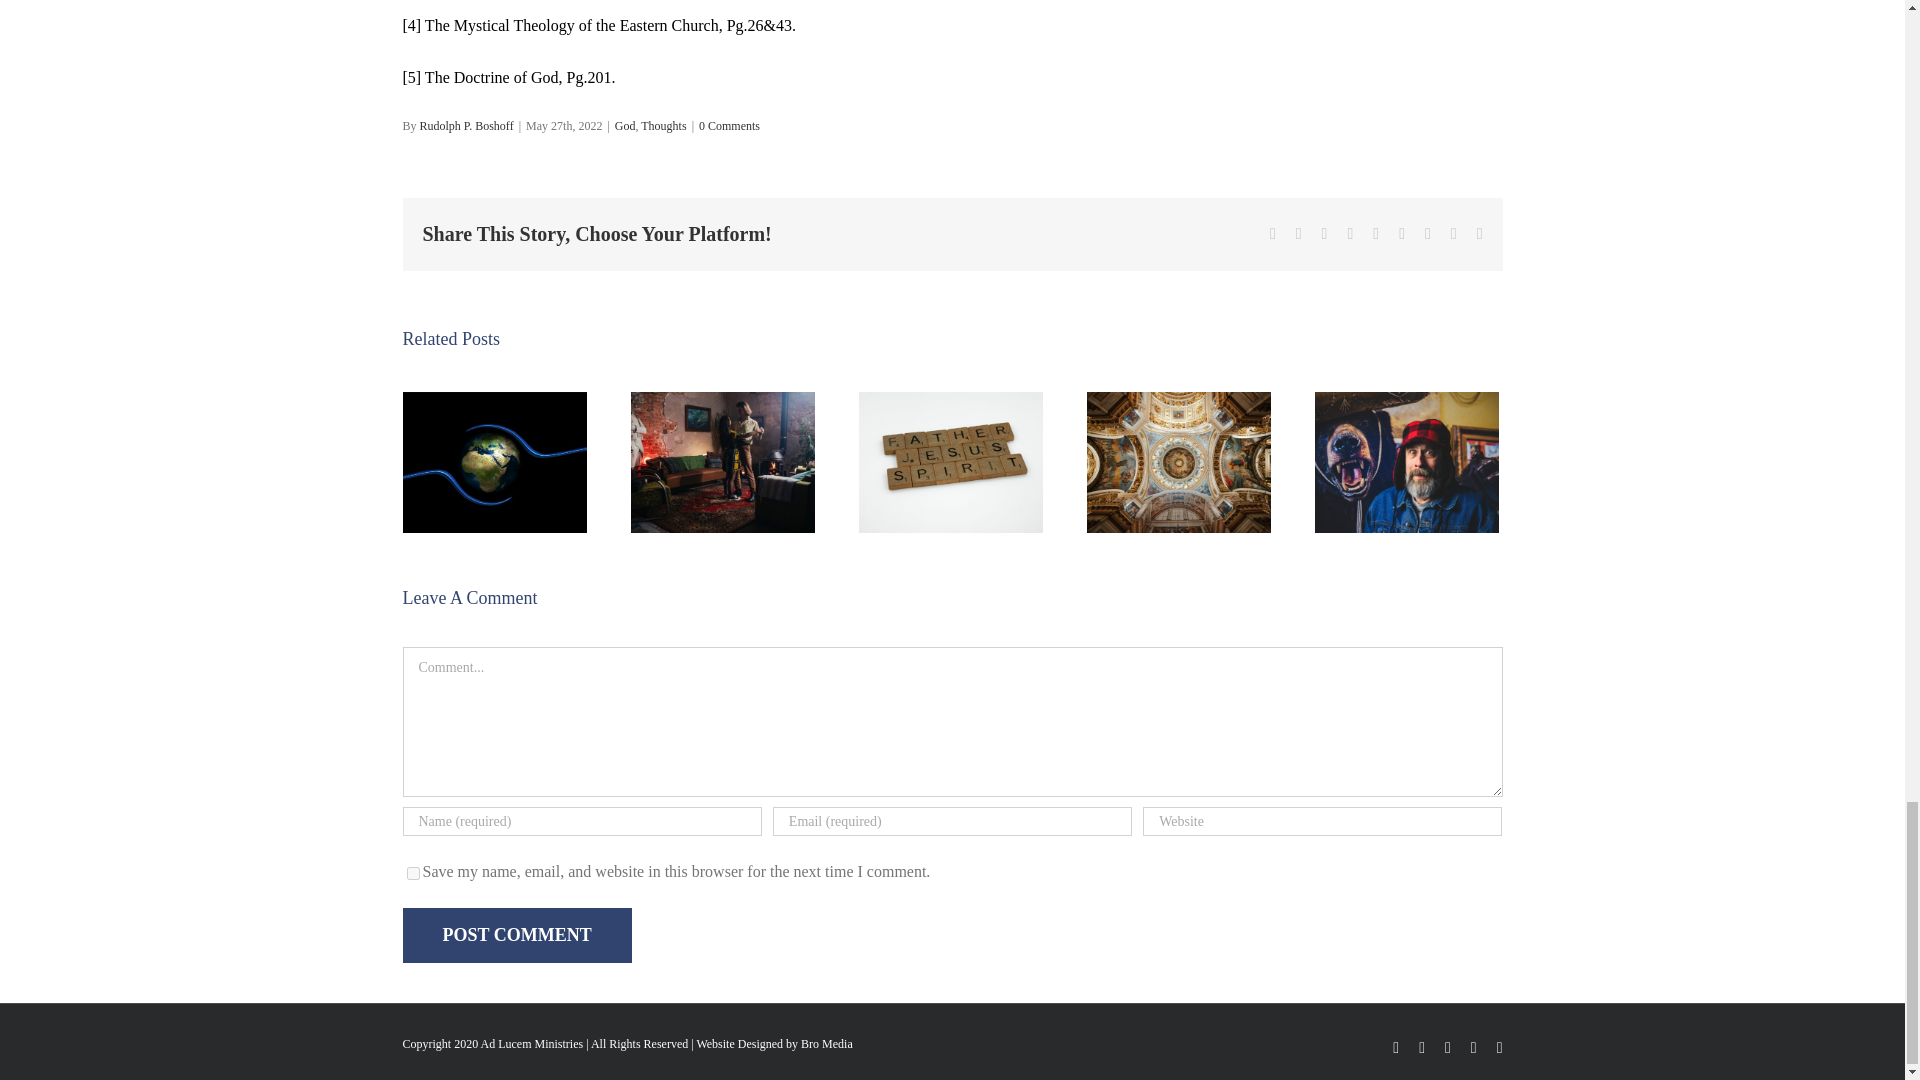 This screenshot has width=1920, height=1080. What do you see at coordinates (516, 936) in the screenshot?
I see `Post Comment` at bounding box center [516, 936].